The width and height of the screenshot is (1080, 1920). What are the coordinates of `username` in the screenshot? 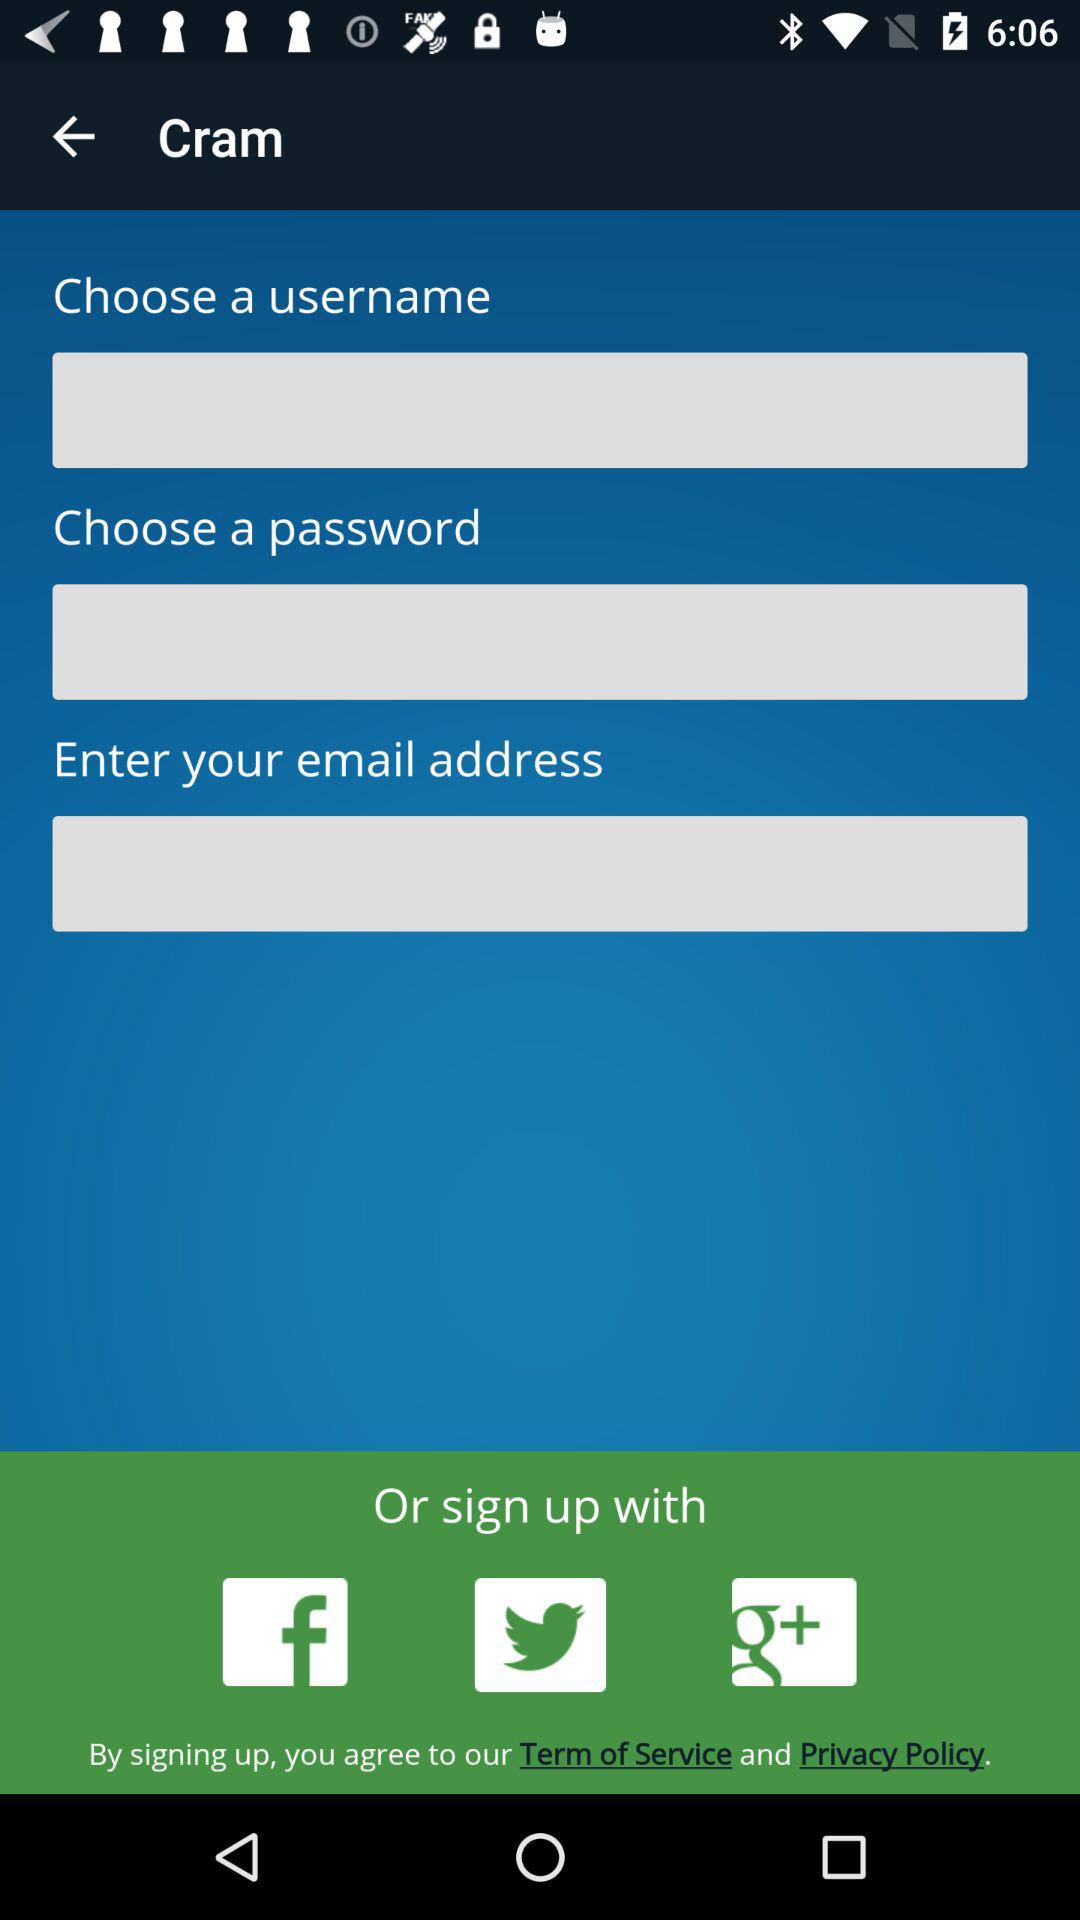 It's located at (540, 410).